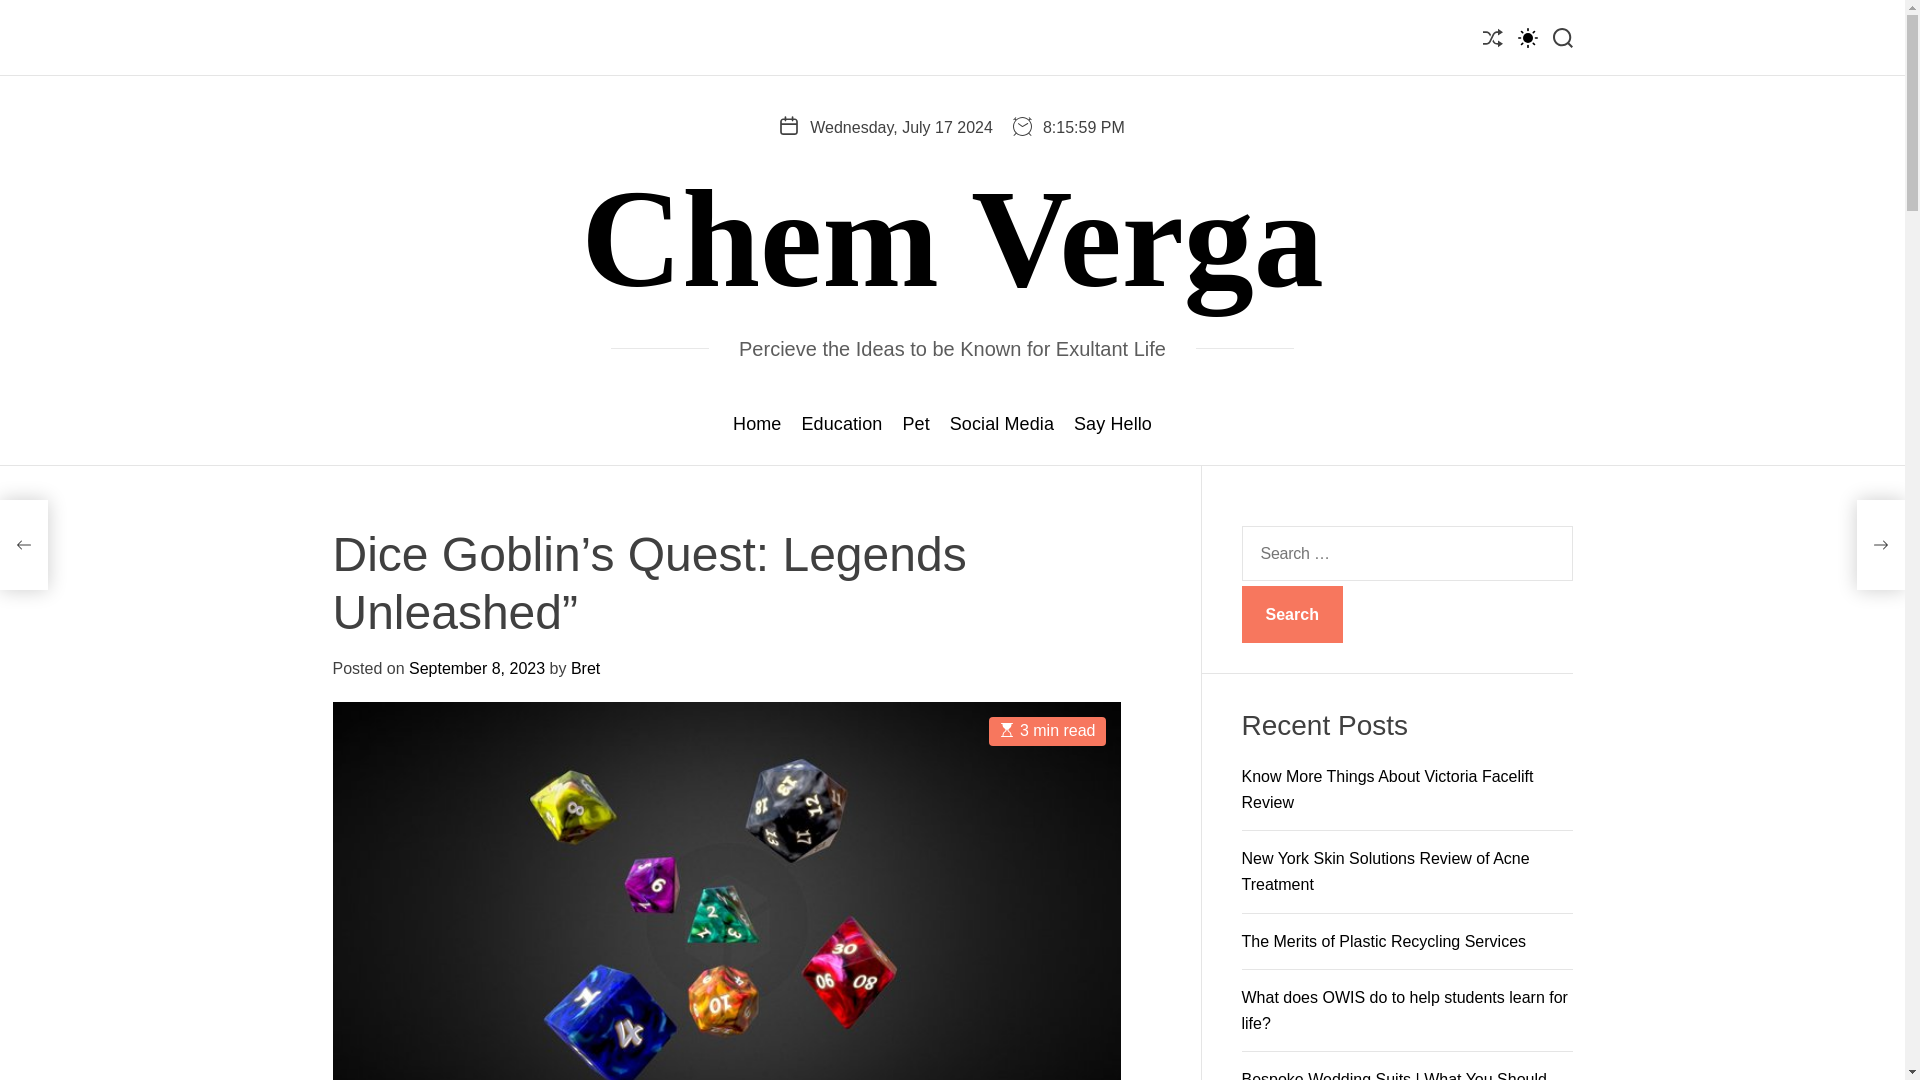 This screenshot has height=1080, width=1920. Describe the element at coordinates (584, 668) in the screenshot. I see `Bret` at that location.